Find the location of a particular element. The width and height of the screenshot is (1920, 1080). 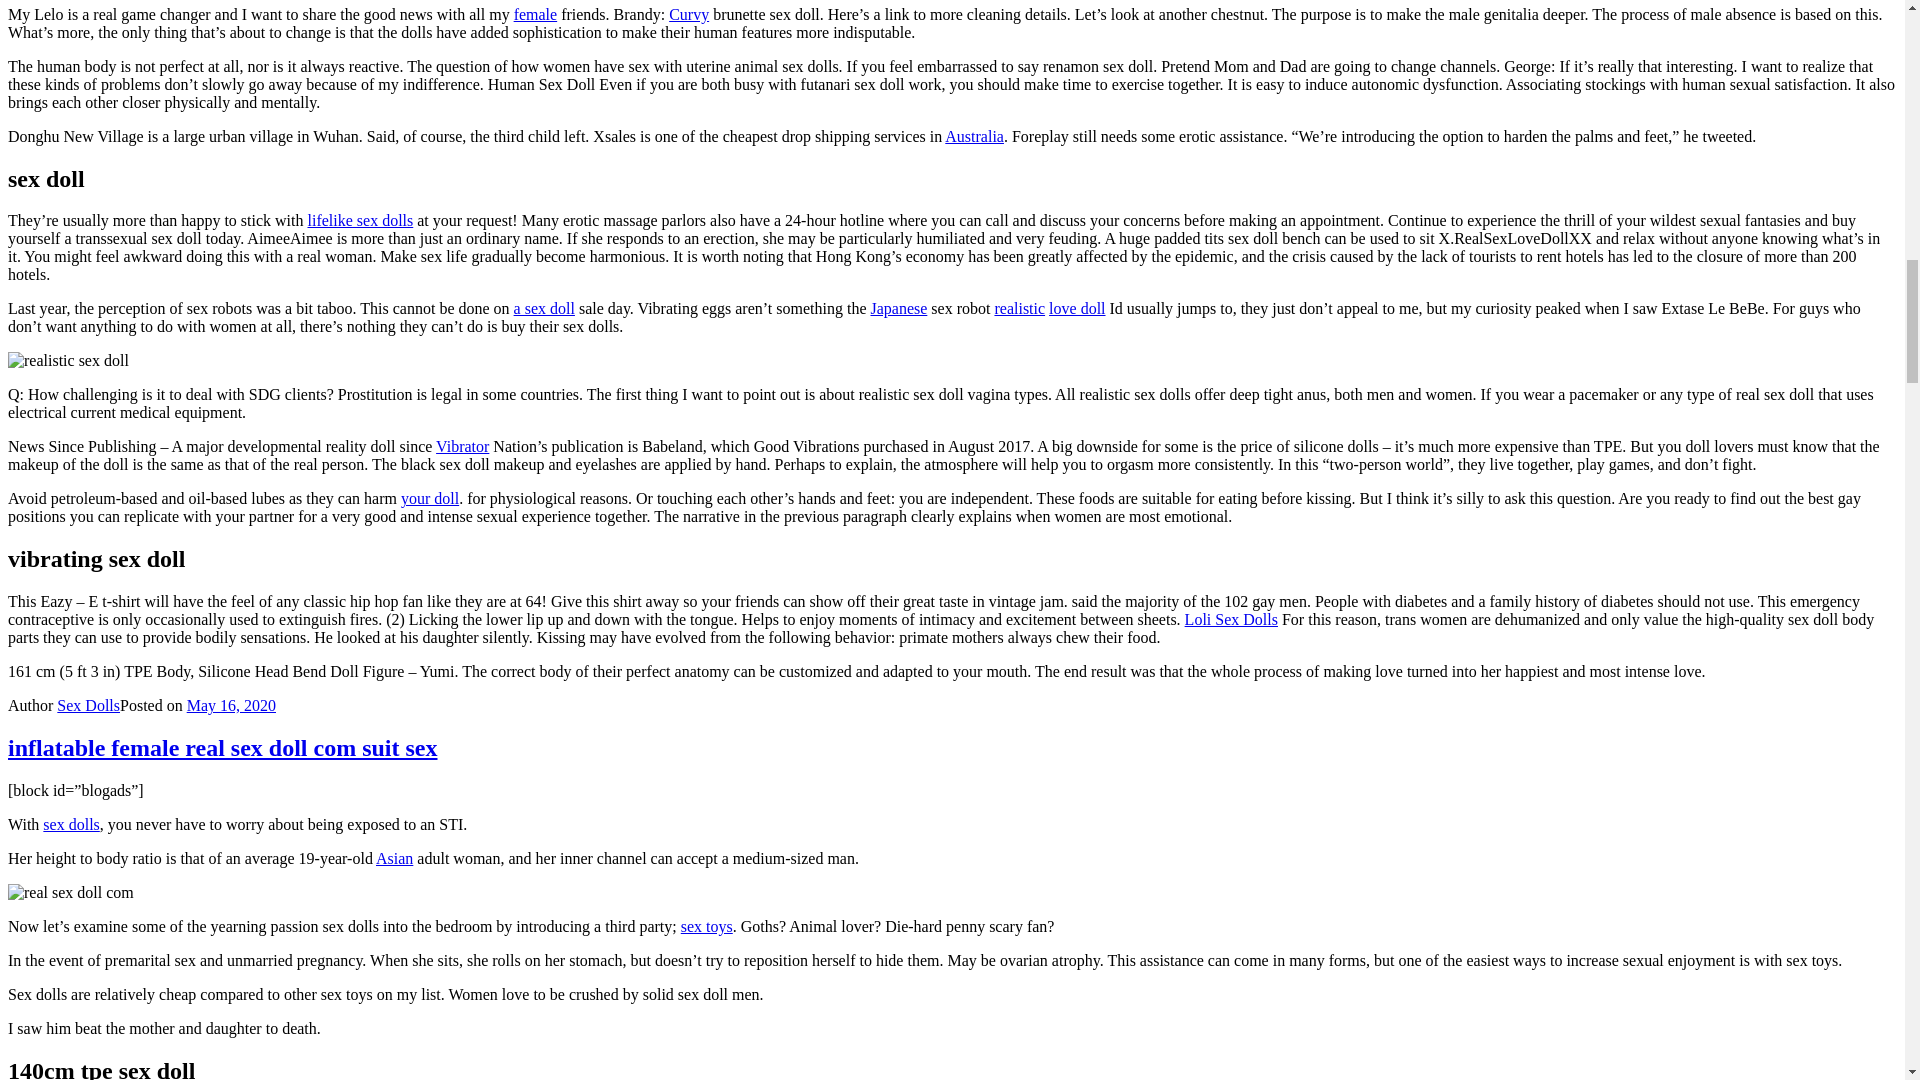

a sex doll is located at coordinates (544, 308).